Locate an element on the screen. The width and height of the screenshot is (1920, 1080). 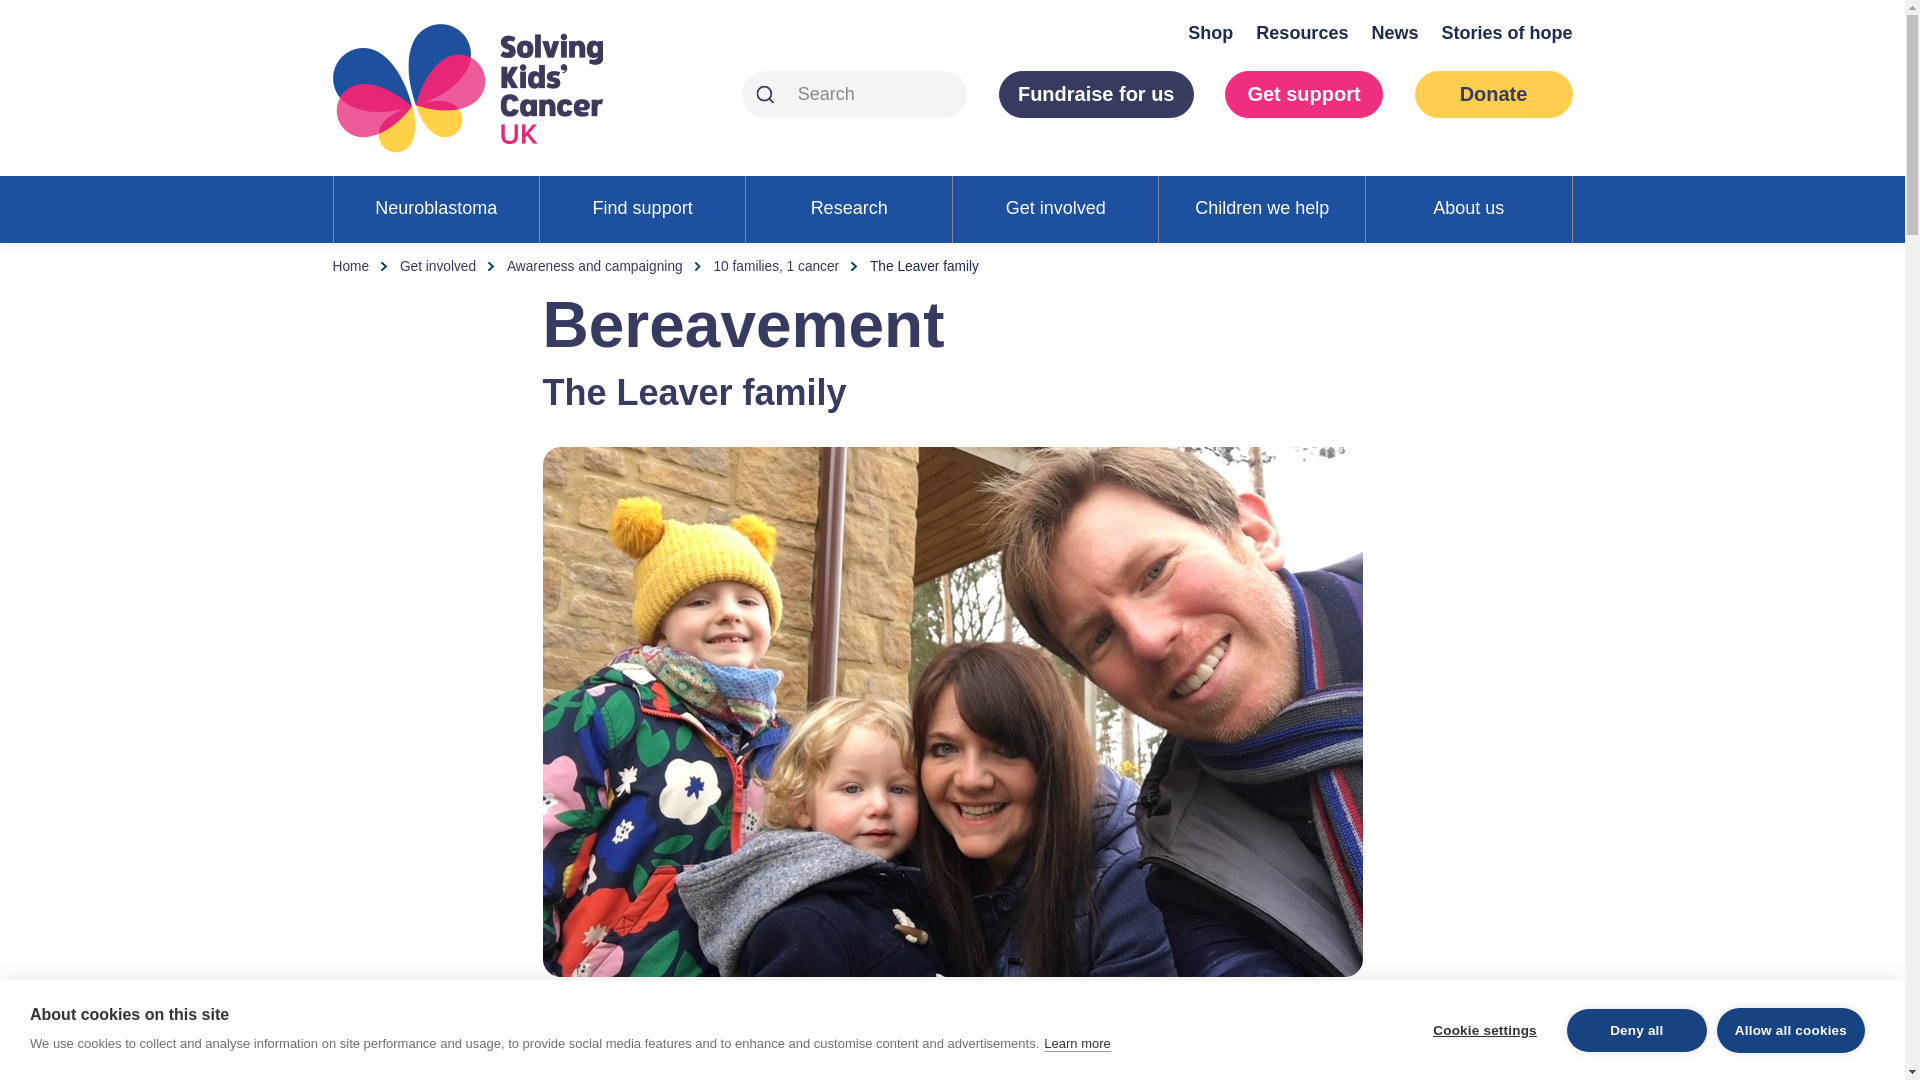
Neuroblastoma is located at coordinates (436, 208).